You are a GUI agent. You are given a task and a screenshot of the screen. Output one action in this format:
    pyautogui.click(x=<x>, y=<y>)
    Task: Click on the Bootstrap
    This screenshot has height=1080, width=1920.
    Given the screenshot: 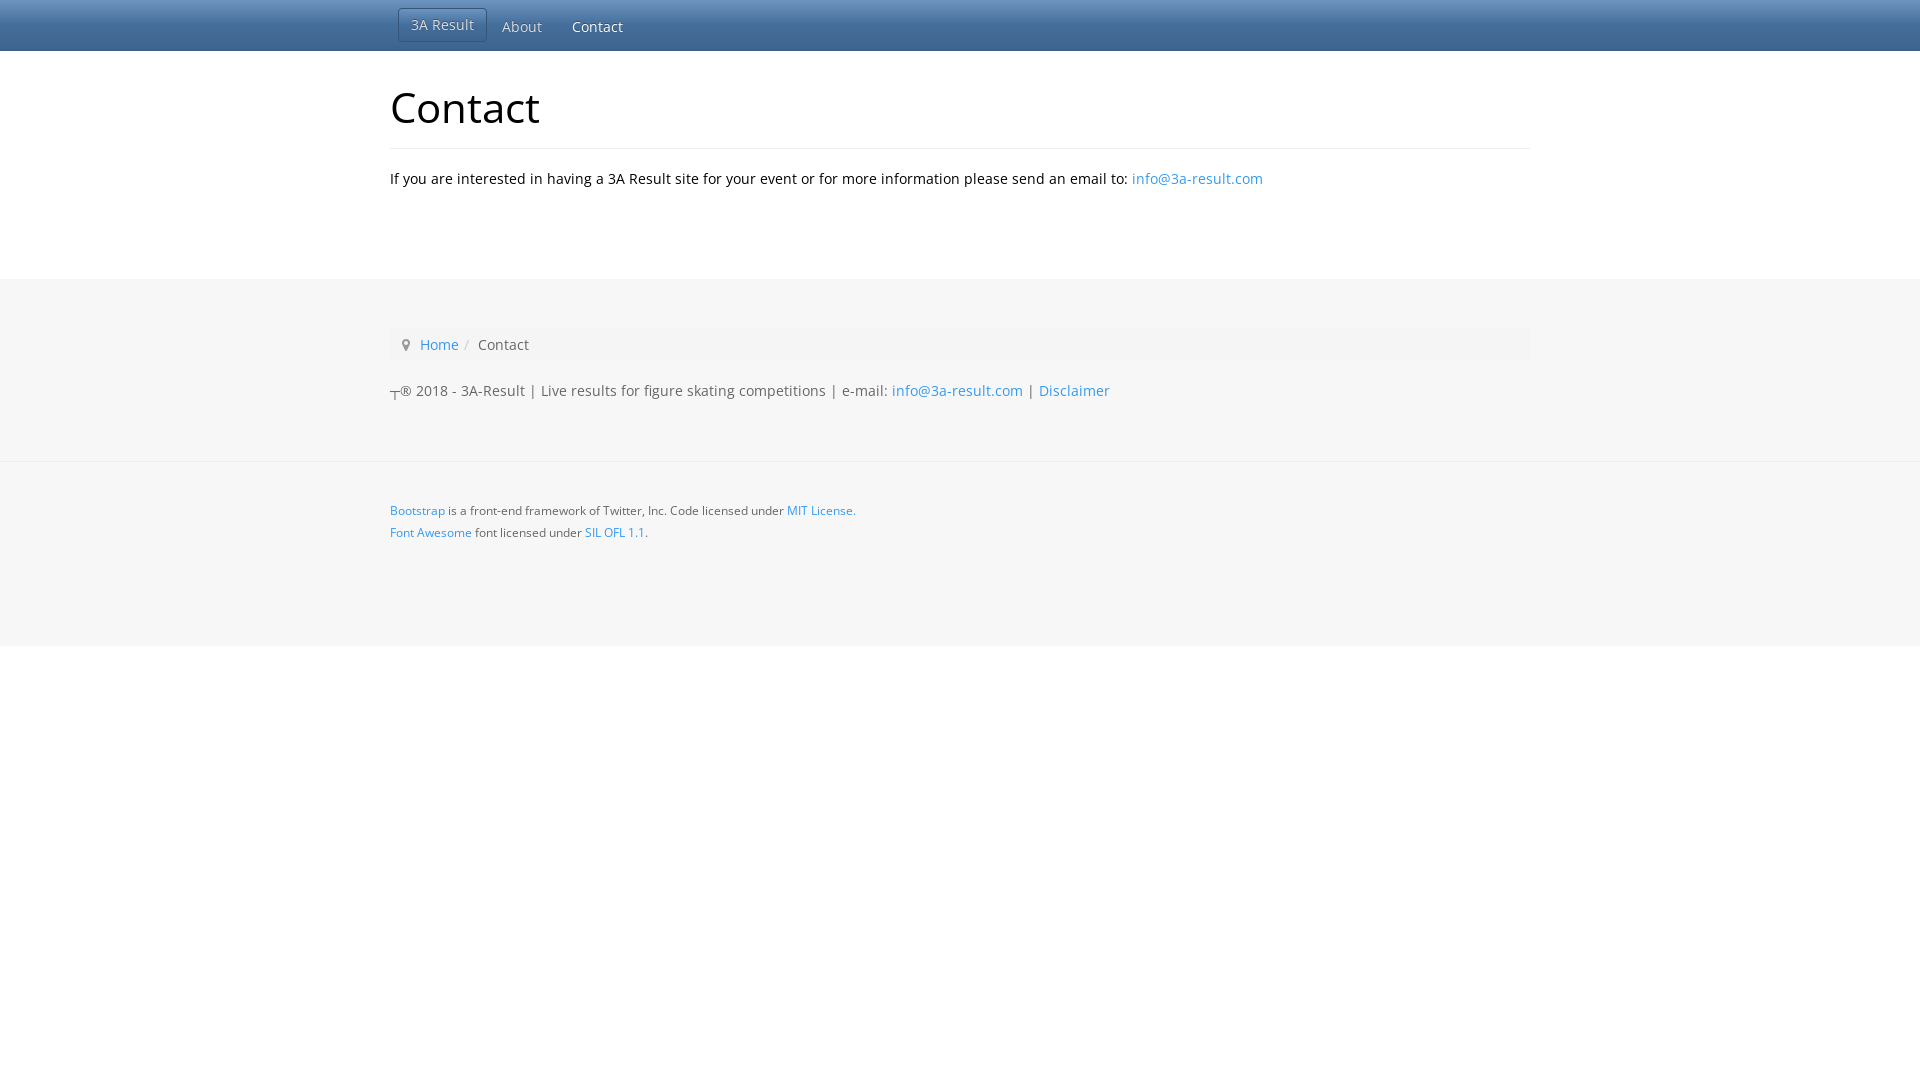 What is the action you would take?
    pyautogui.click(x=418, y=510)
    